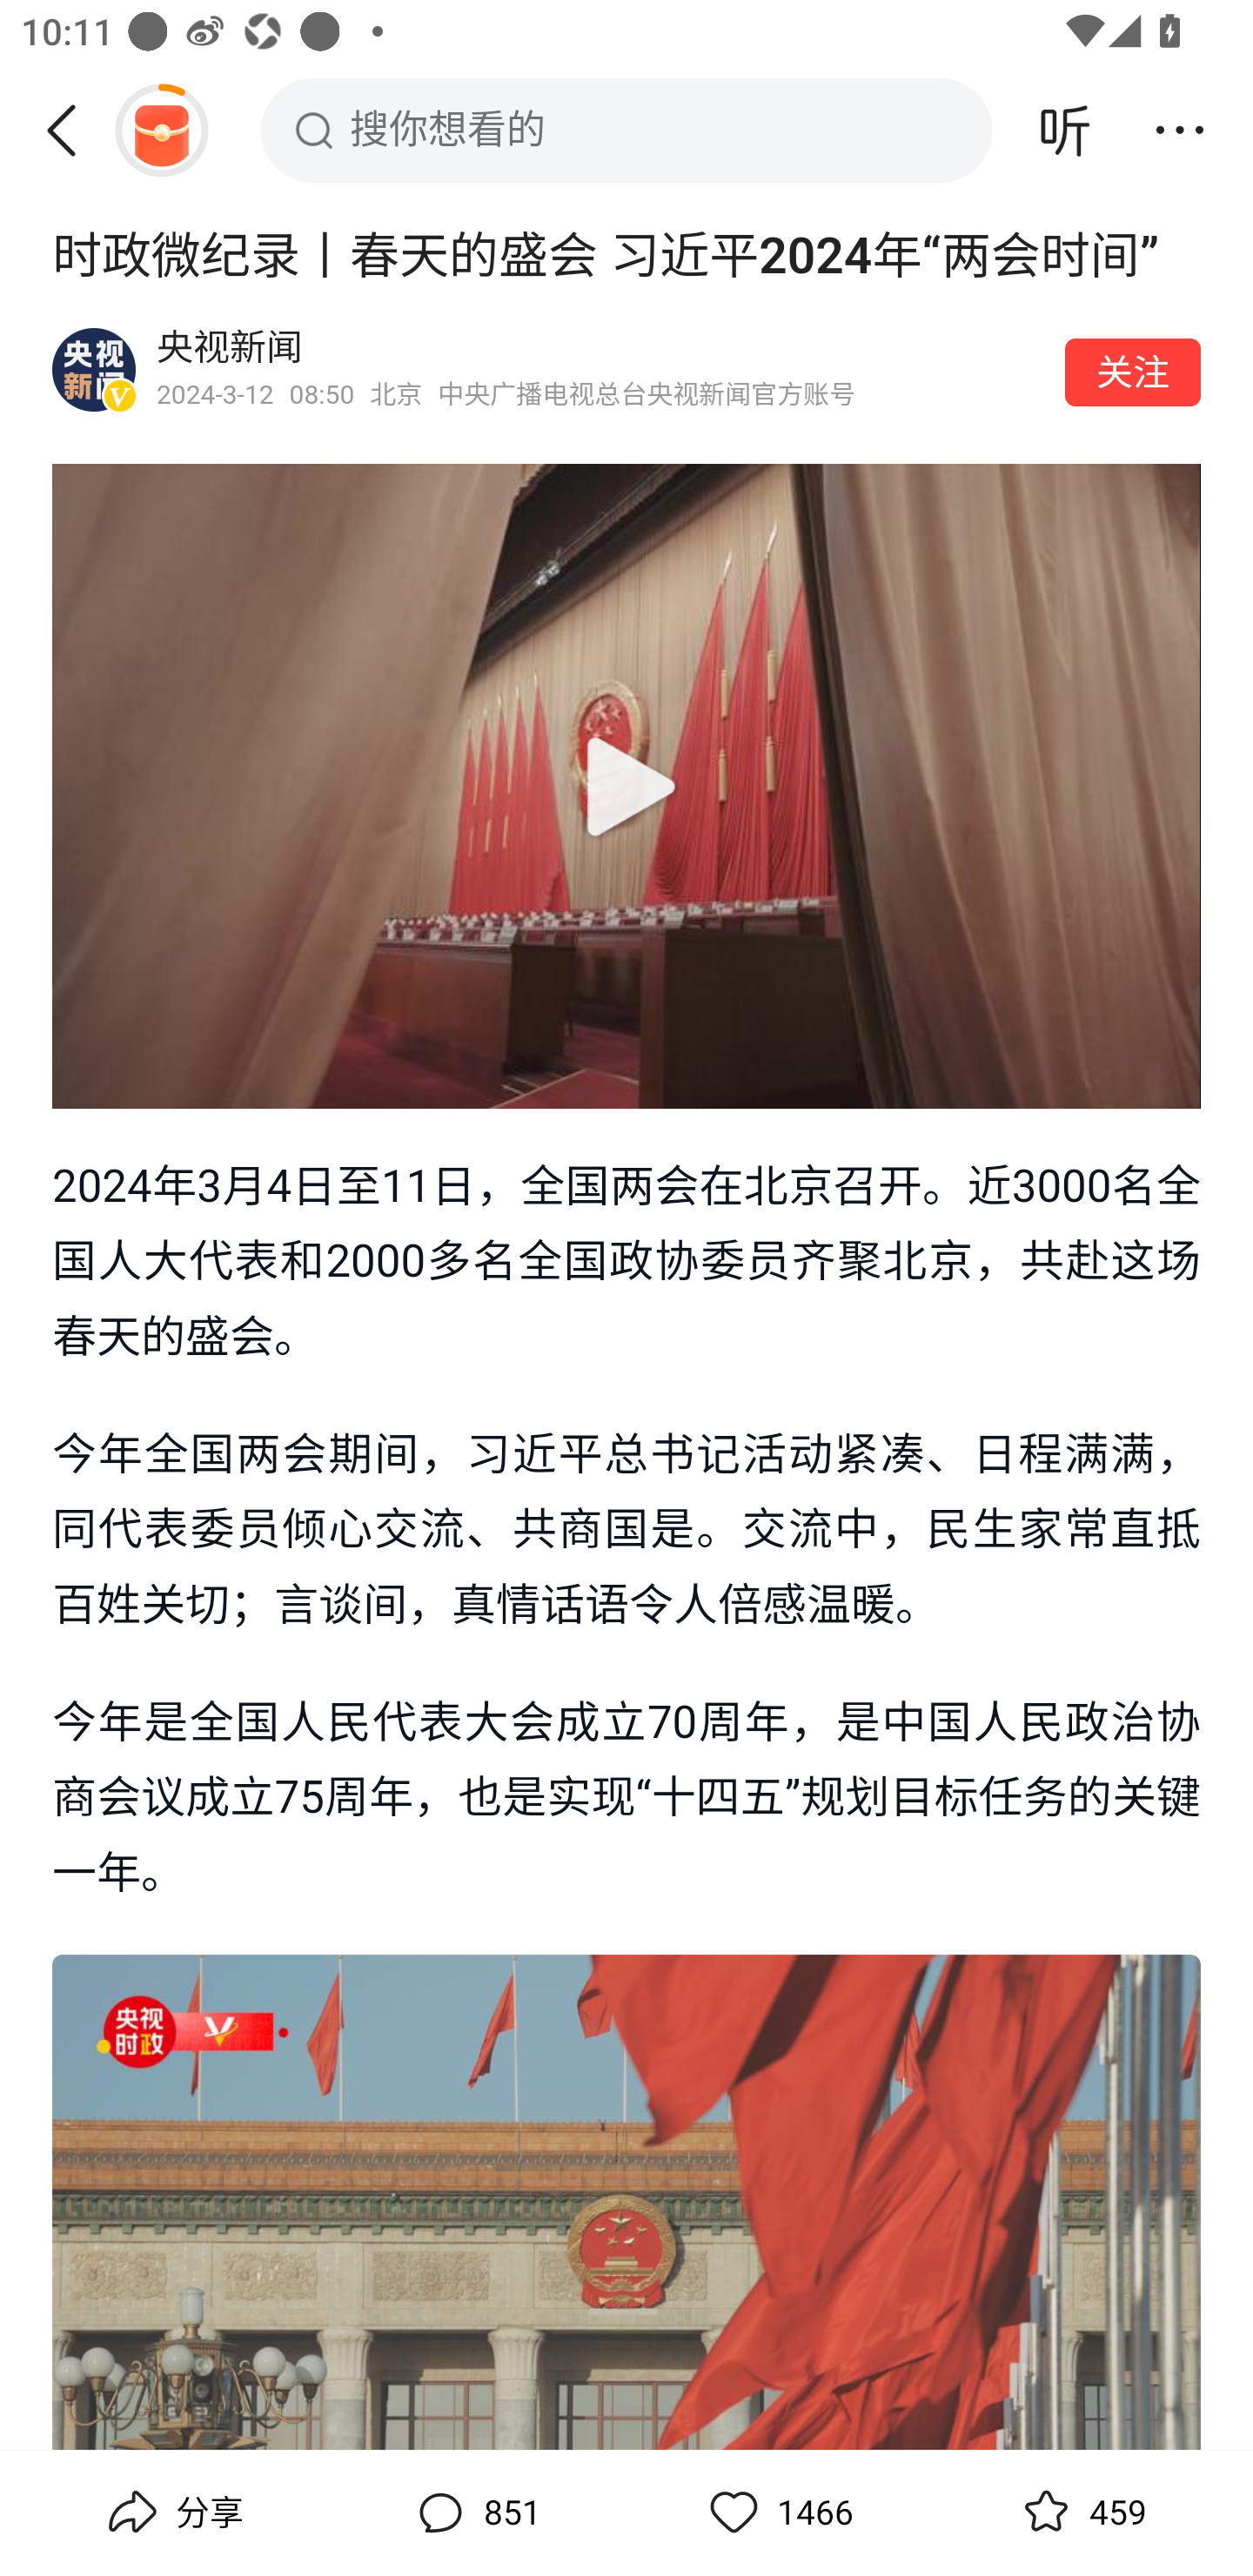  Describe the element at coordinates (626, 130) in the screenshot. I see `搜你想看的 搜索框，搜你想看的` at that location.